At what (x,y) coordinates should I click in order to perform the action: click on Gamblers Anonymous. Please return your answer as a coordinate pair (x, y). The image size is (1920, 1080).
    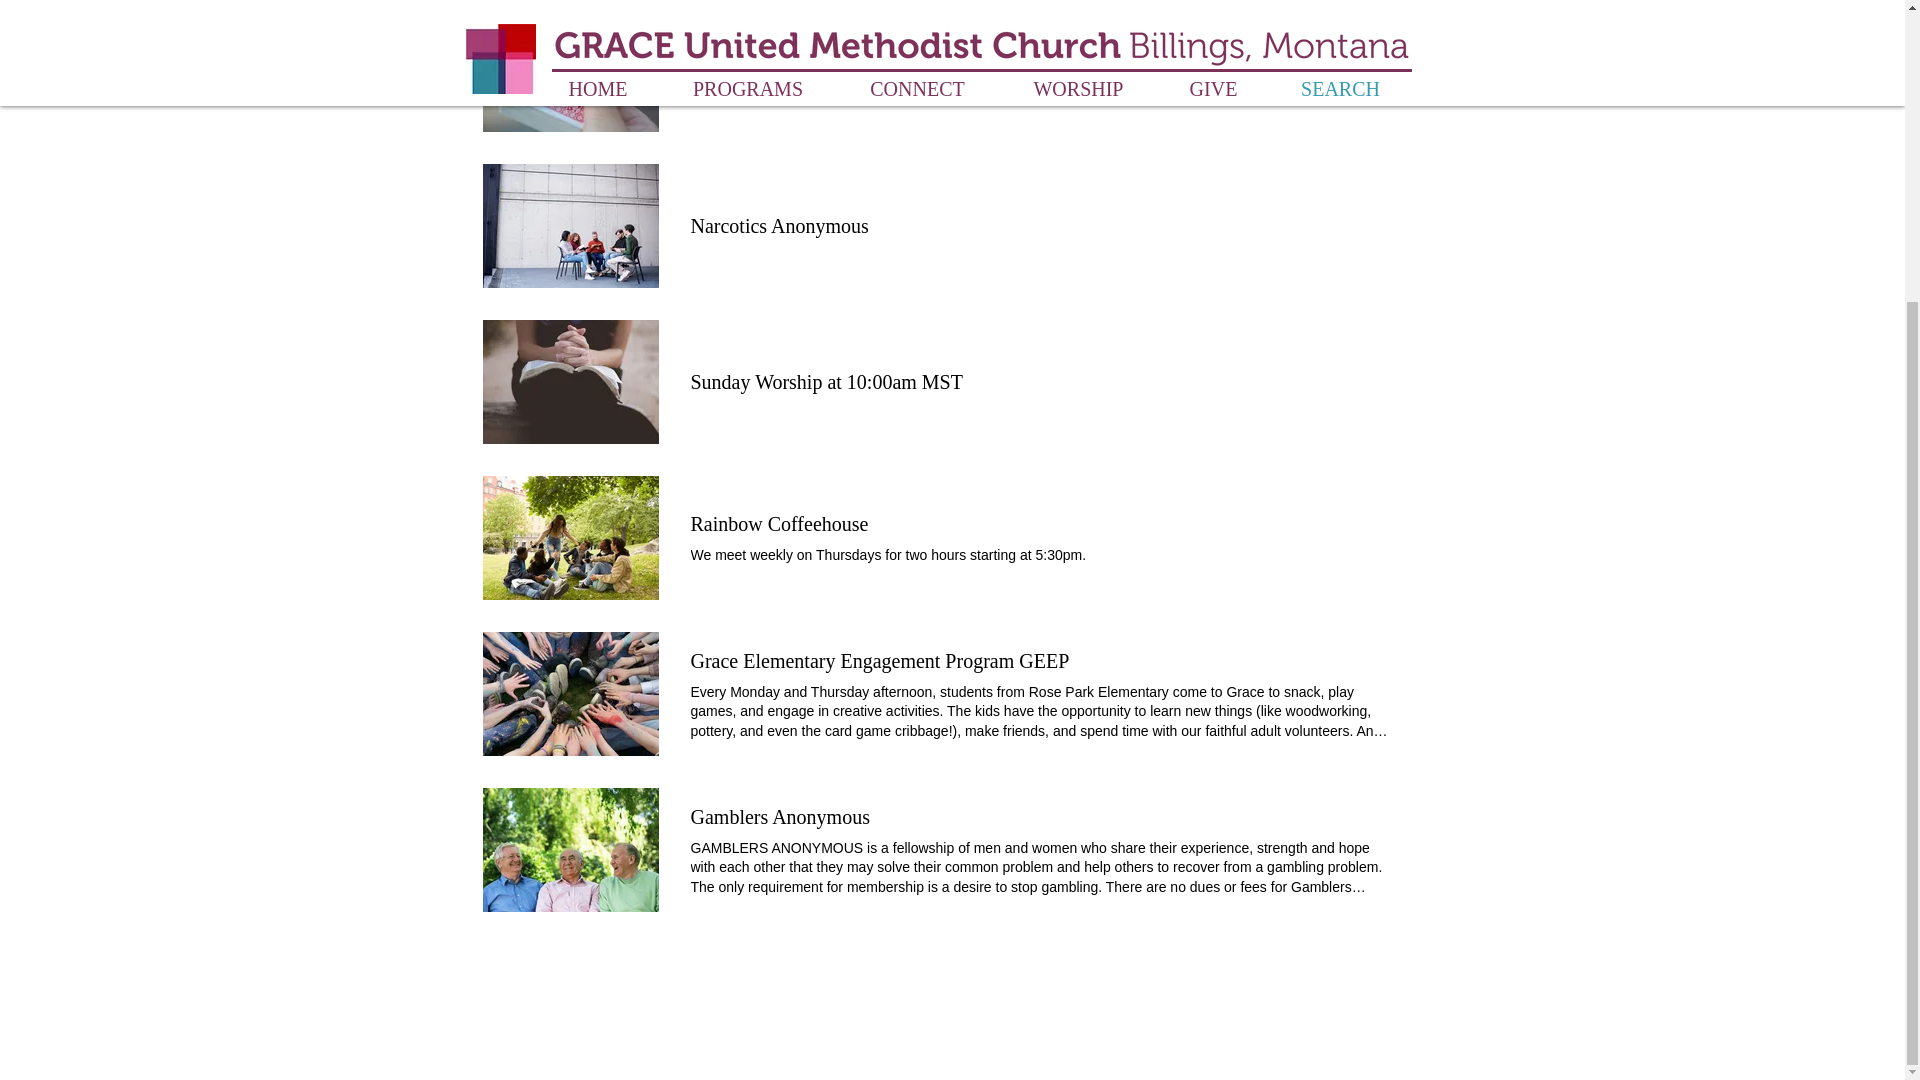
    Looking at the image, I should click on (570, 850).